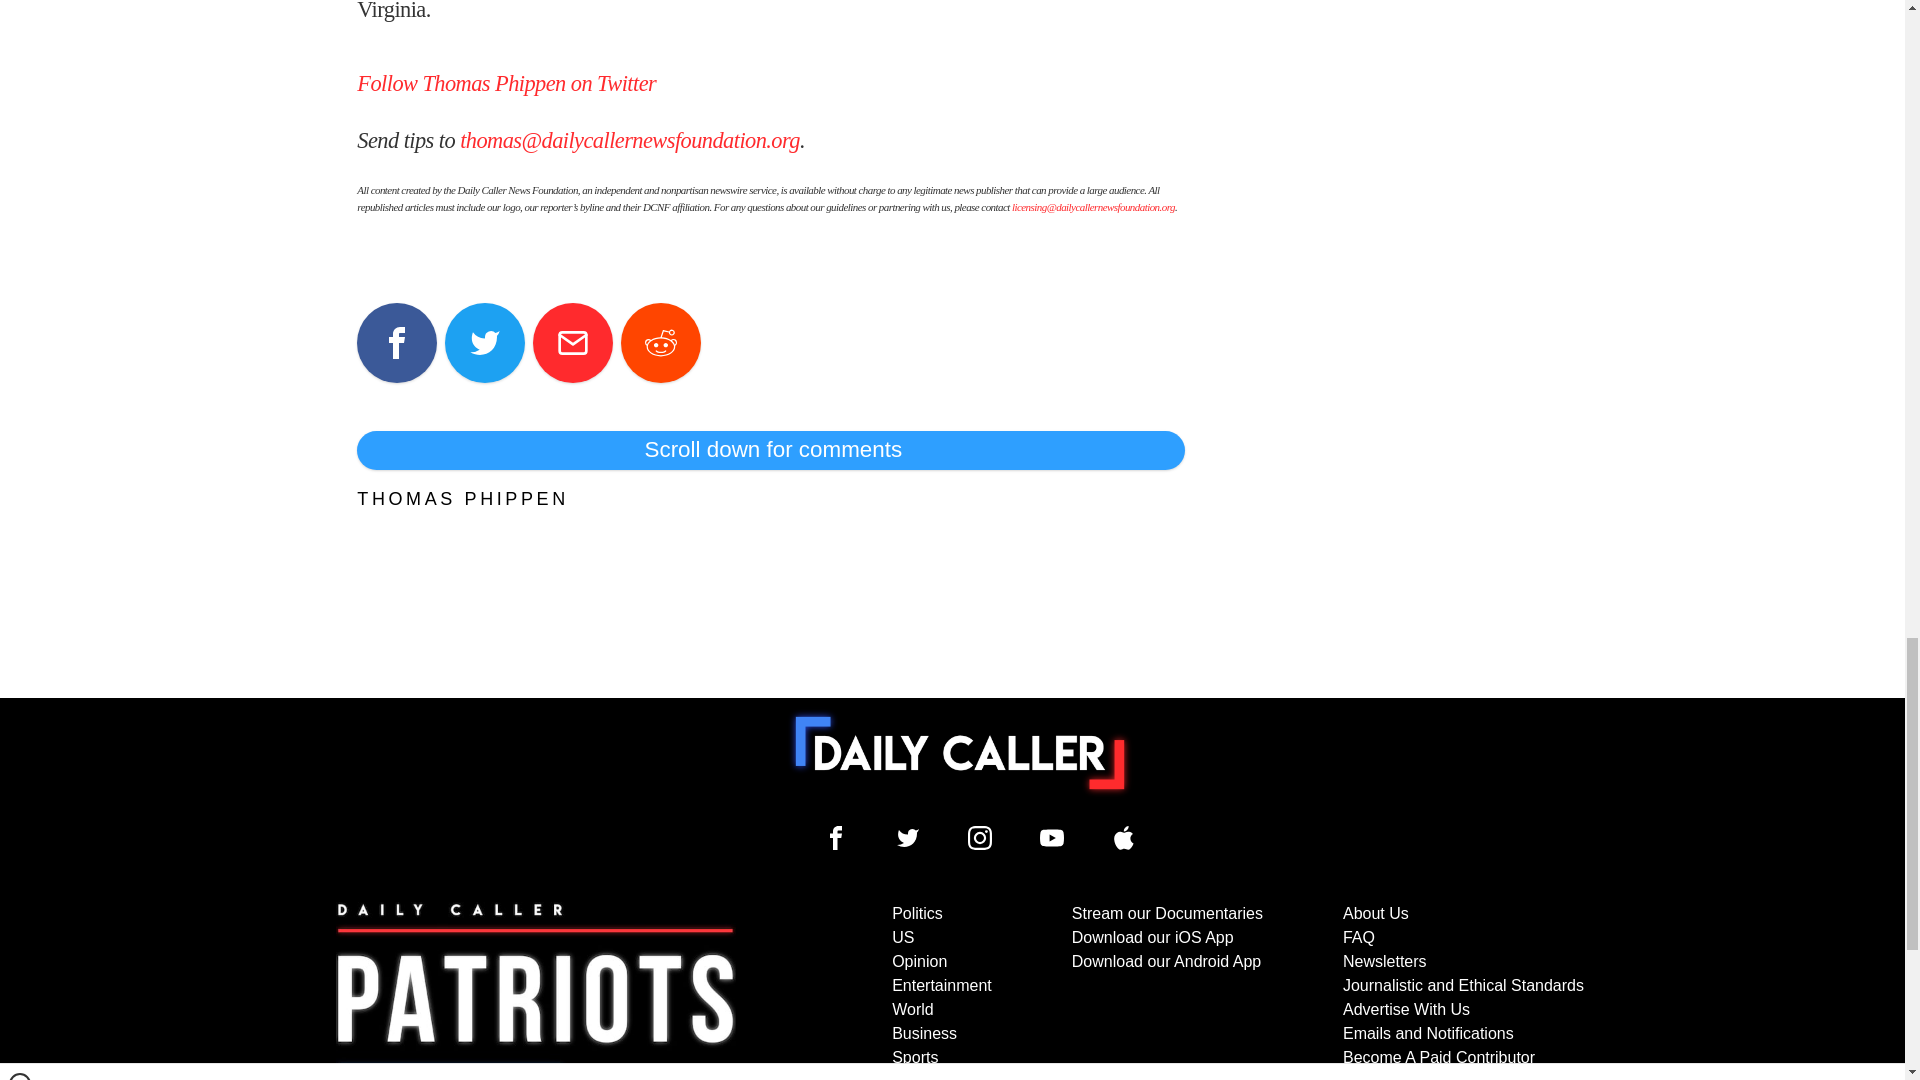 Image resolution: width=1920 pixels, height=1080 pixels. I want to click on Follow Thomas Phippen on Twitter, so click(506, 84).